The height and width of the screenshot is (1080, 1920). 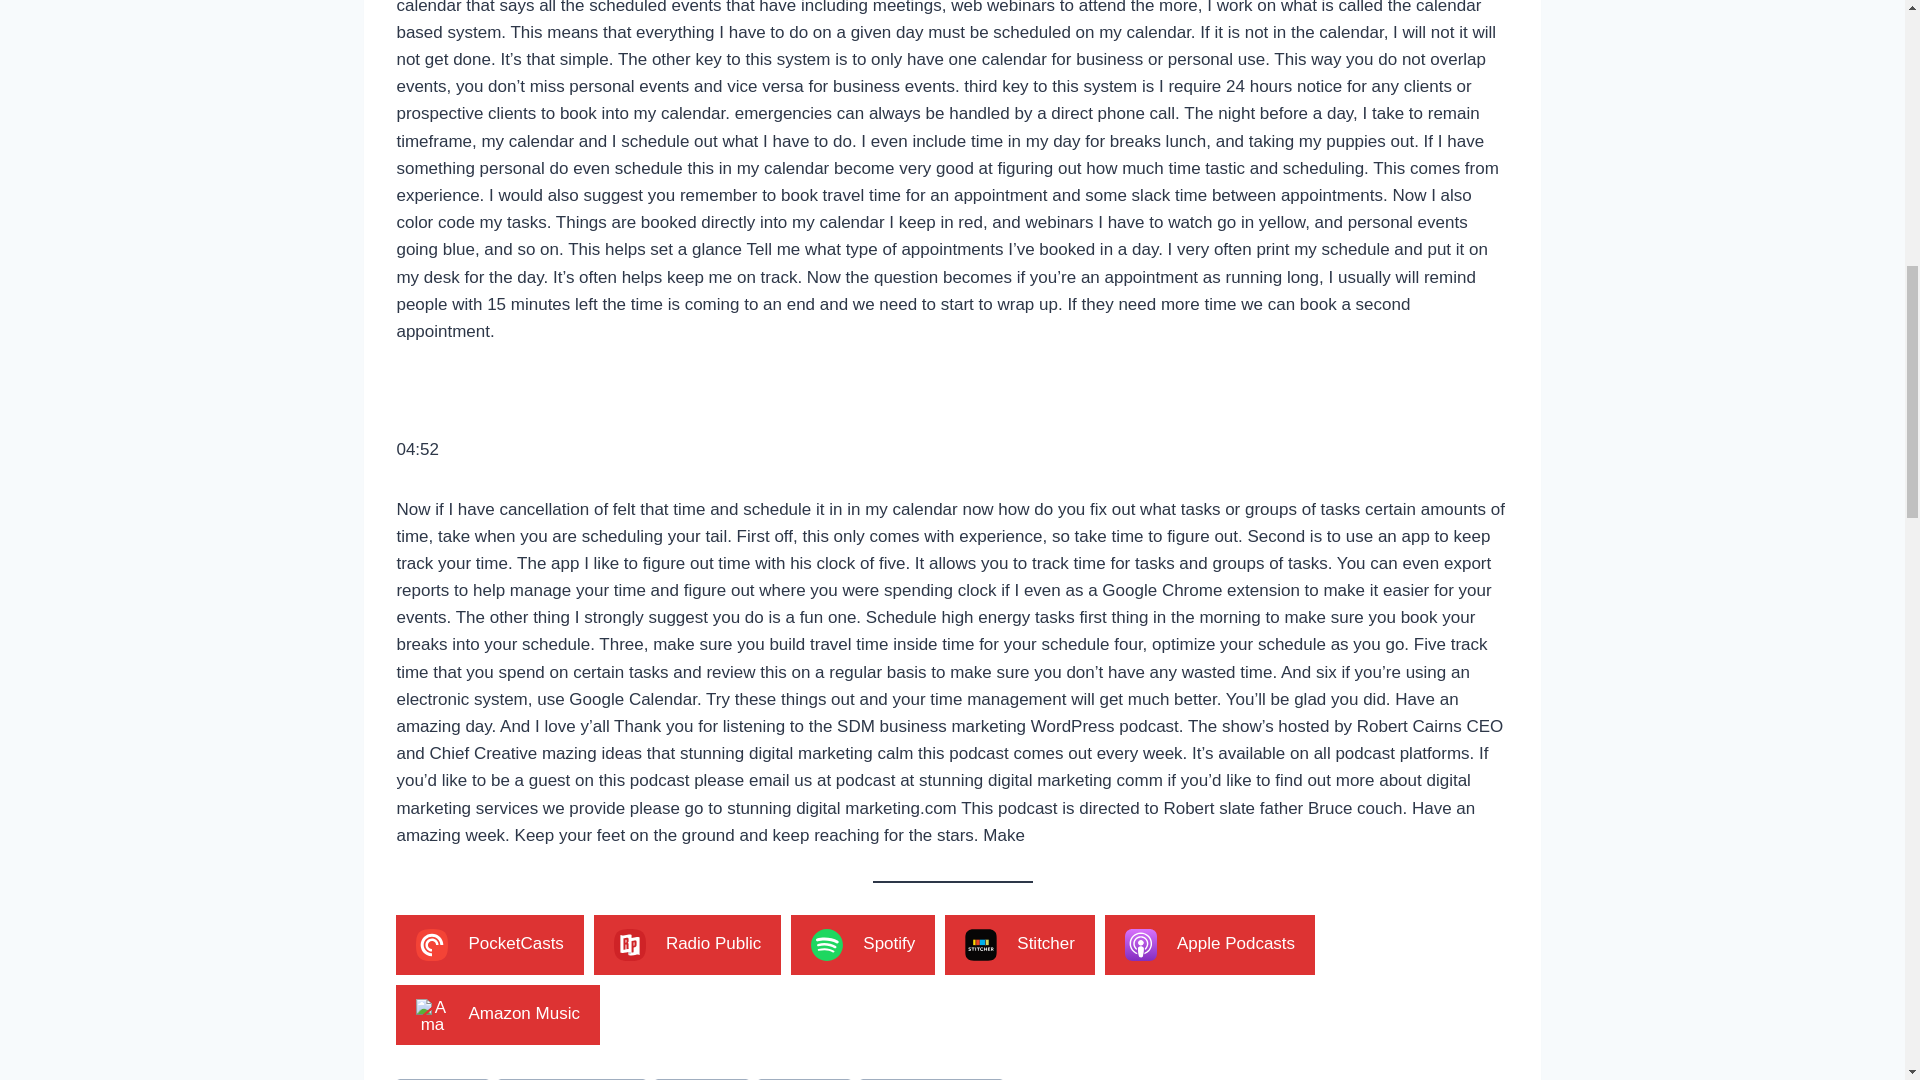 What do you see at coordinates (702, 1079) in the screenshot?
I see `Productivity` at bounding box center [702, 1079].